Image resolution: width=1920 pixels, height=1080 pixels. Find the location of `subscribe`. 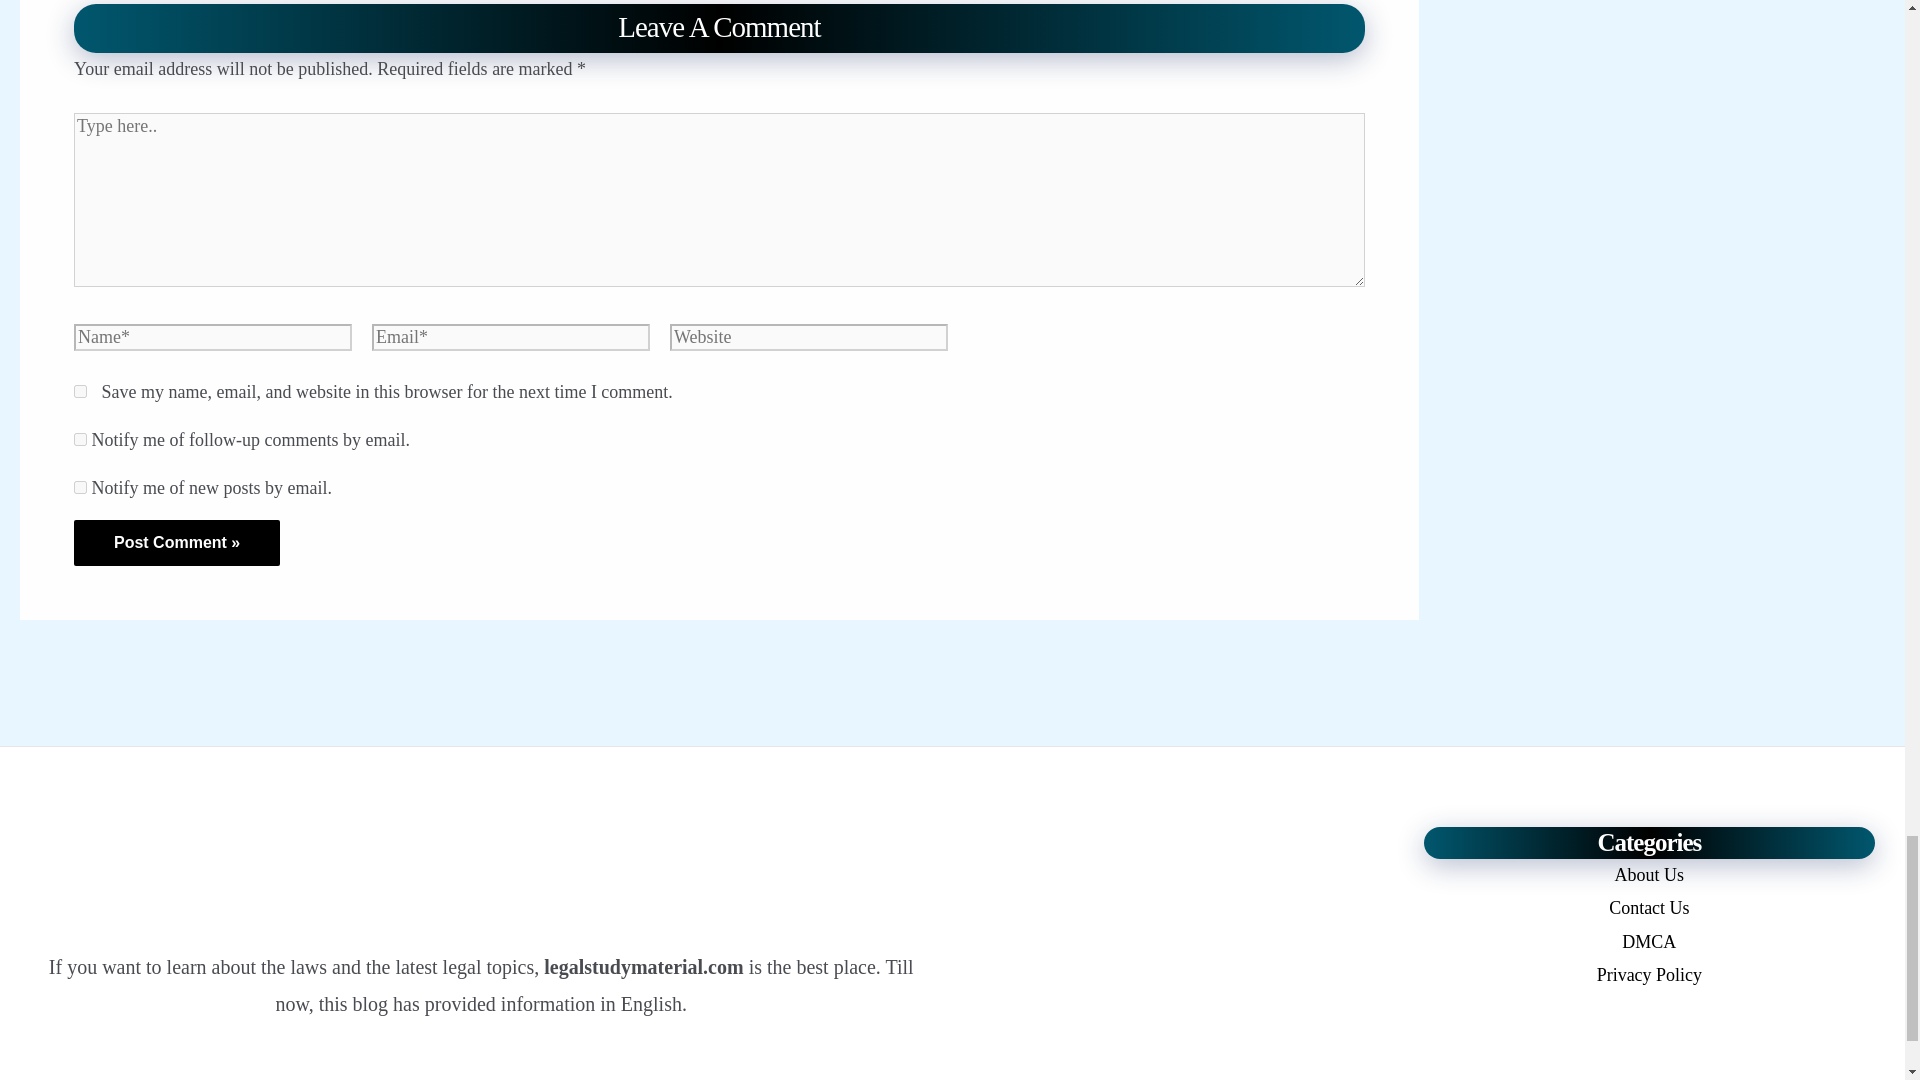

subscribe is located at coordinates (80, 486).